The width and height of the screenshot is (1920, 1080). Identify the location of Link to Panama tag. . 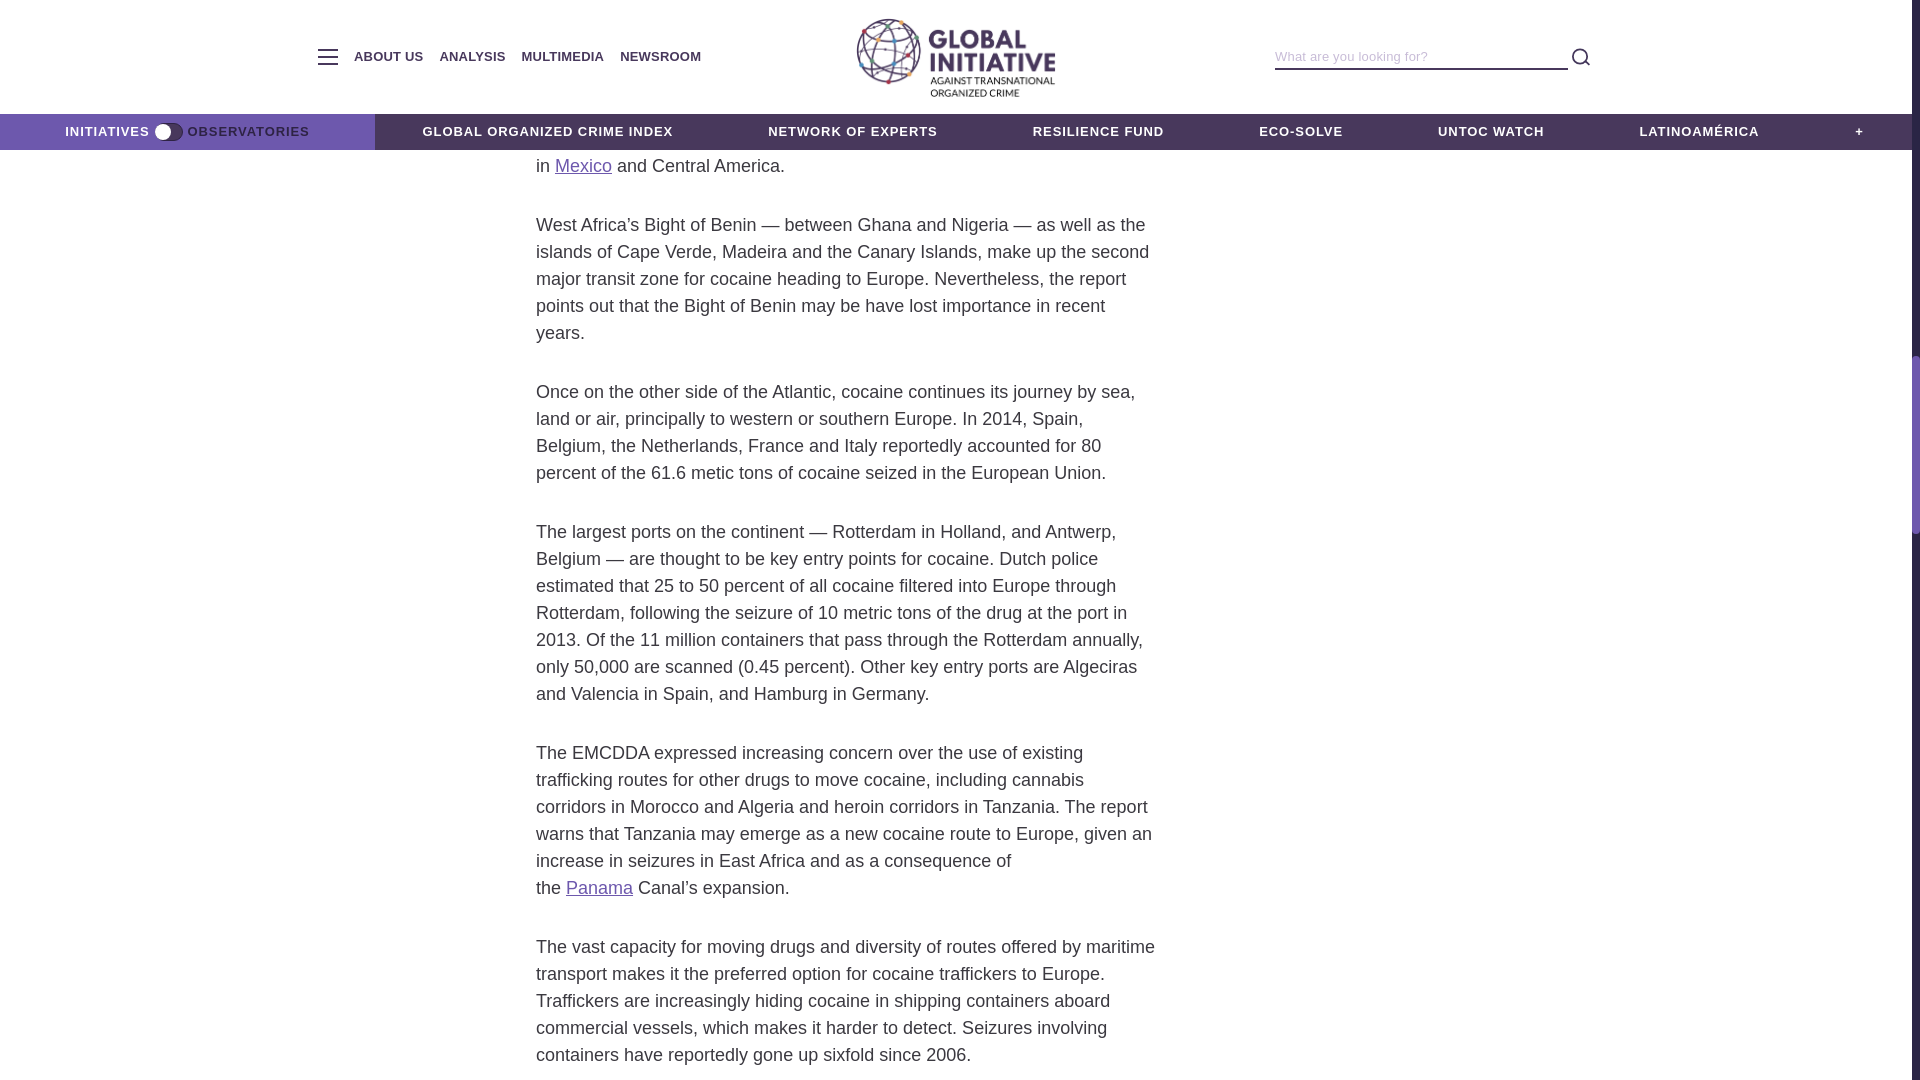
(600, 888).